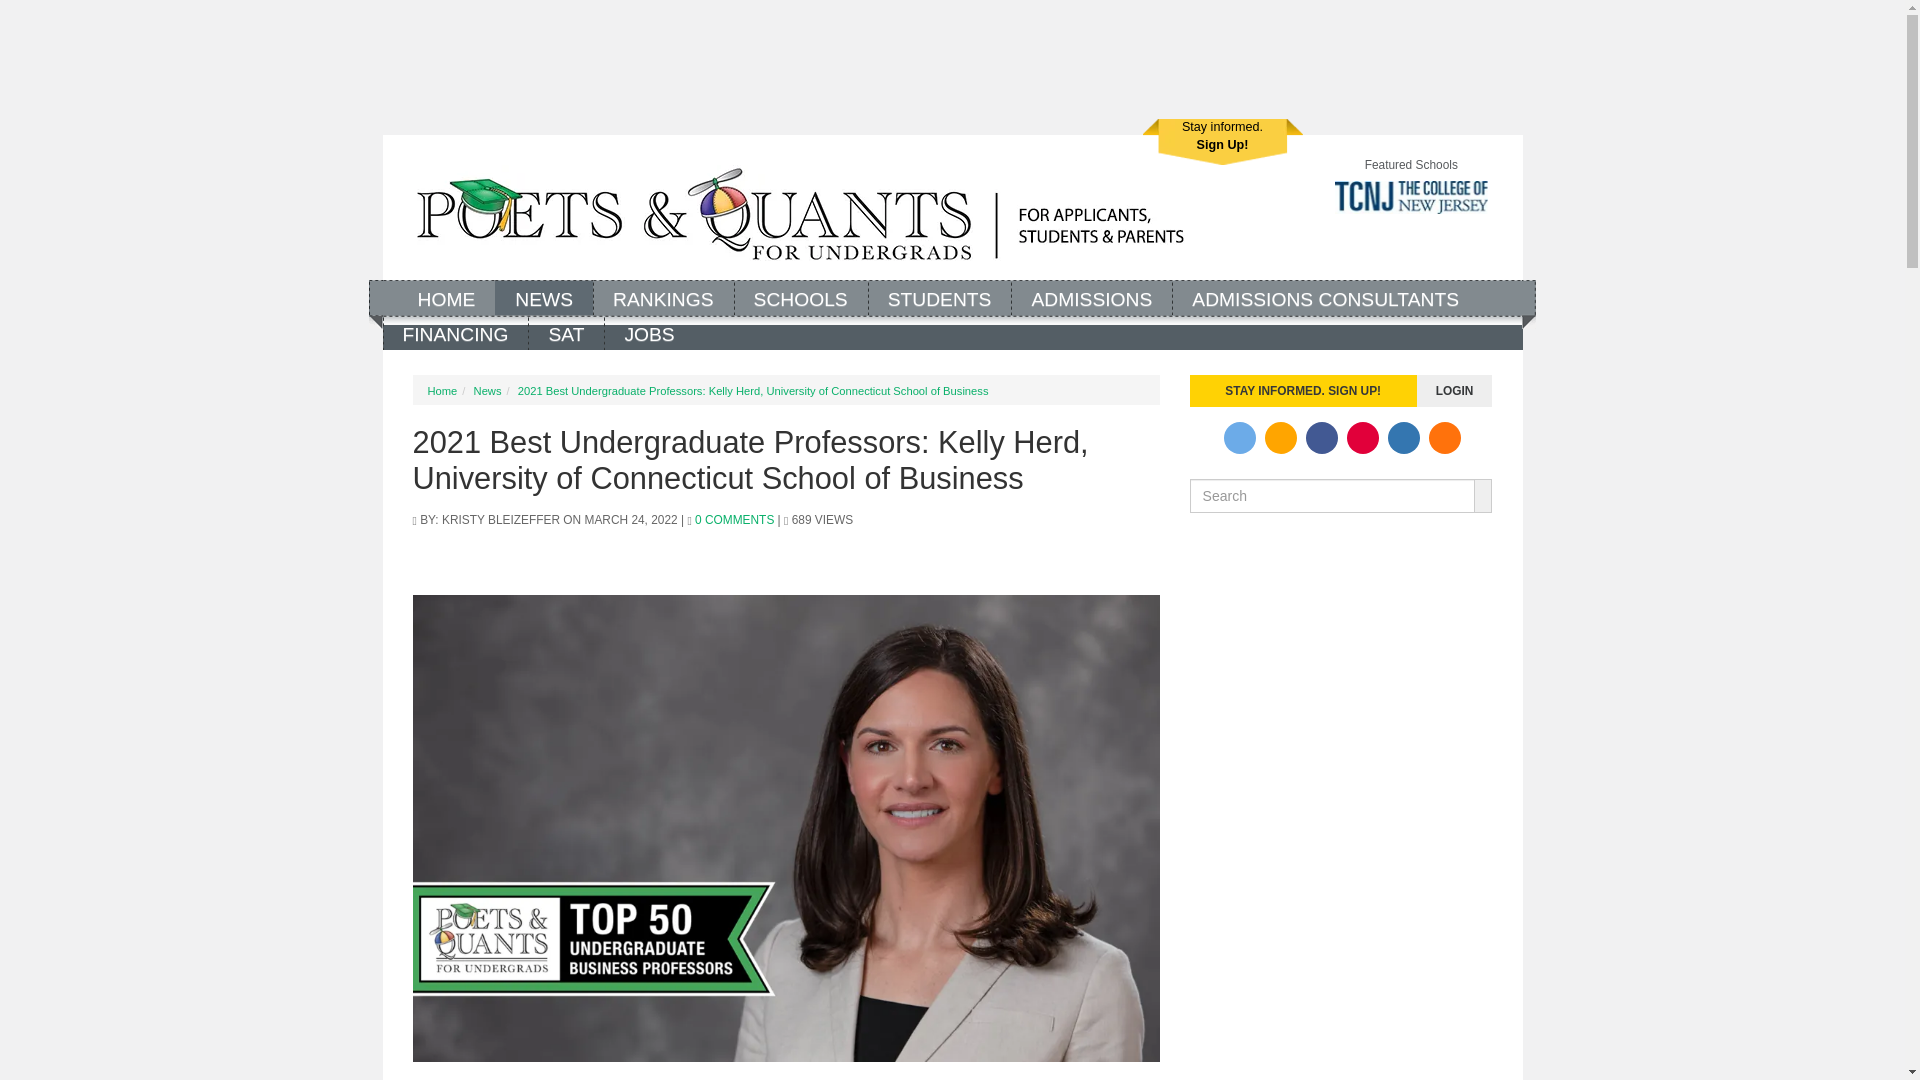  I want to click on STUDENTS, so click(939, 297).